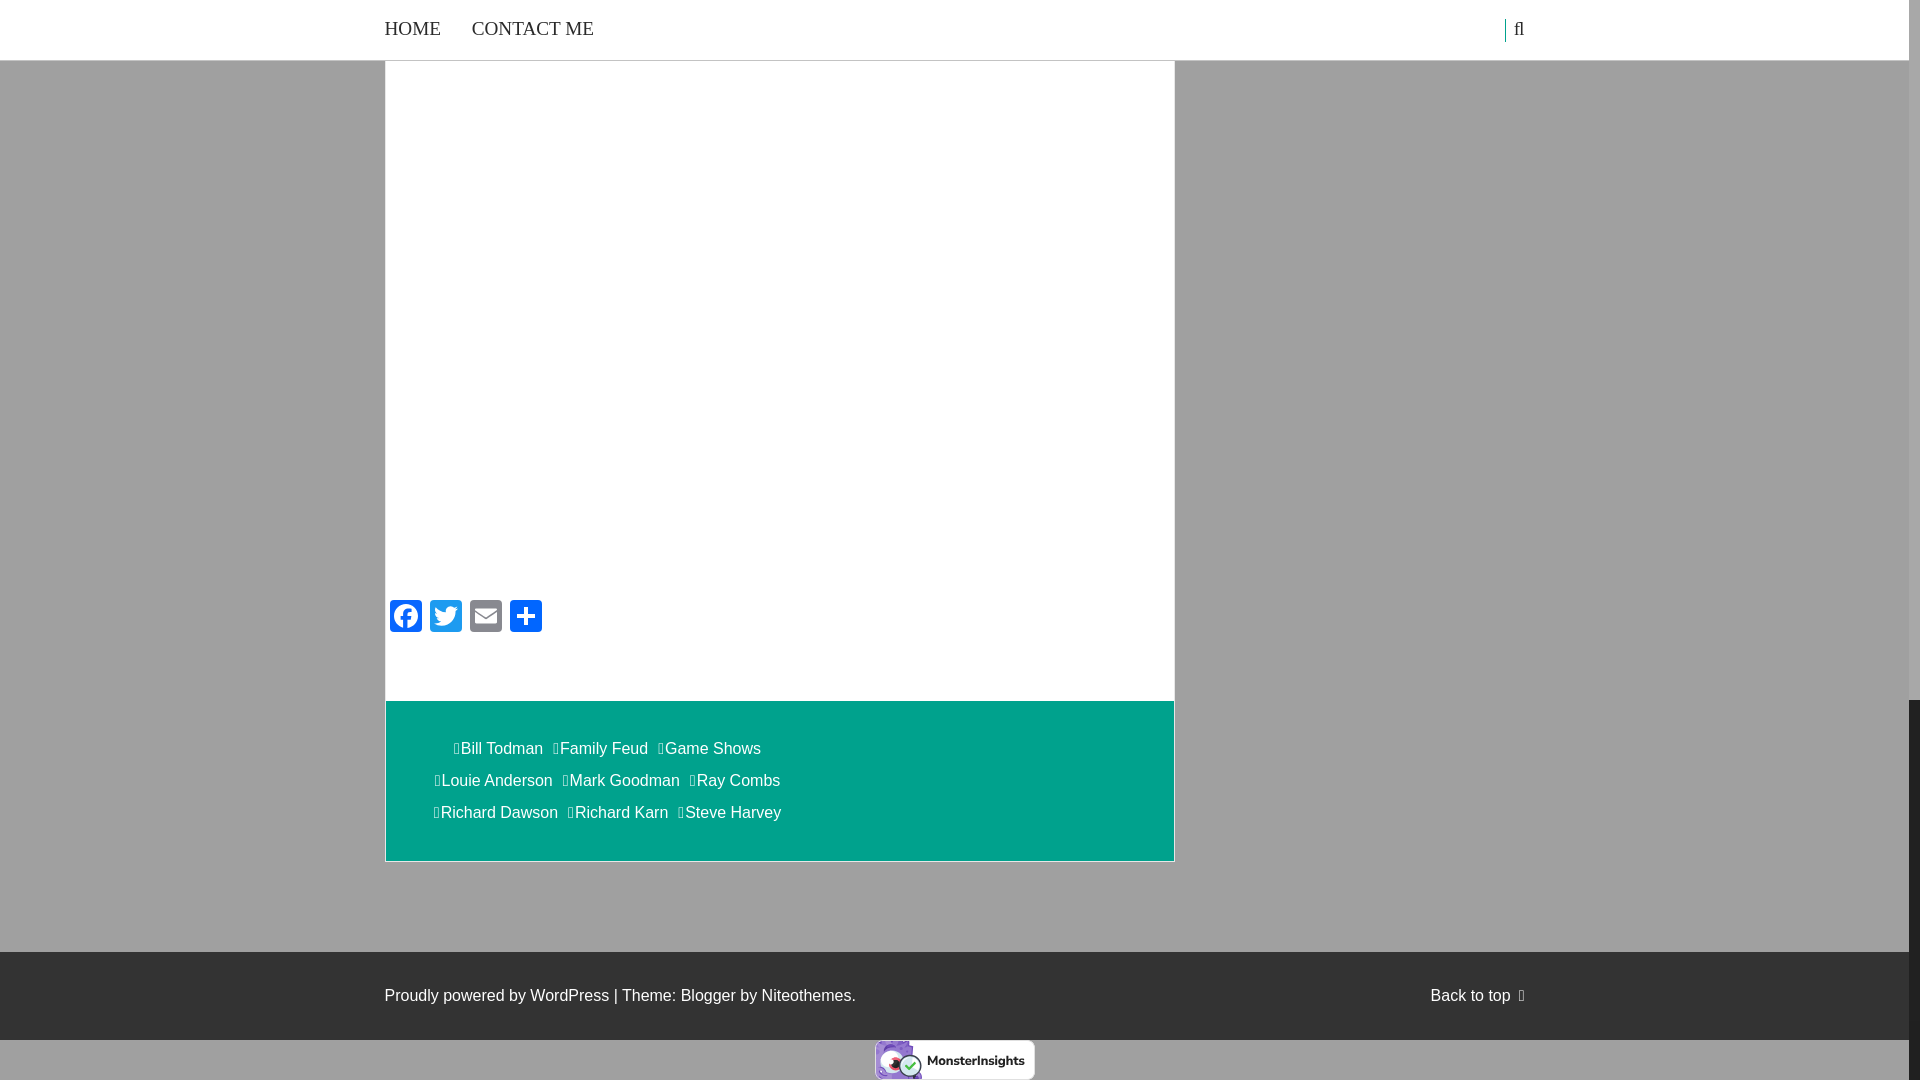  What do you see at coordinates (486, 618) in the screenshot?
I see `Email` at bounding box center [486, 618].